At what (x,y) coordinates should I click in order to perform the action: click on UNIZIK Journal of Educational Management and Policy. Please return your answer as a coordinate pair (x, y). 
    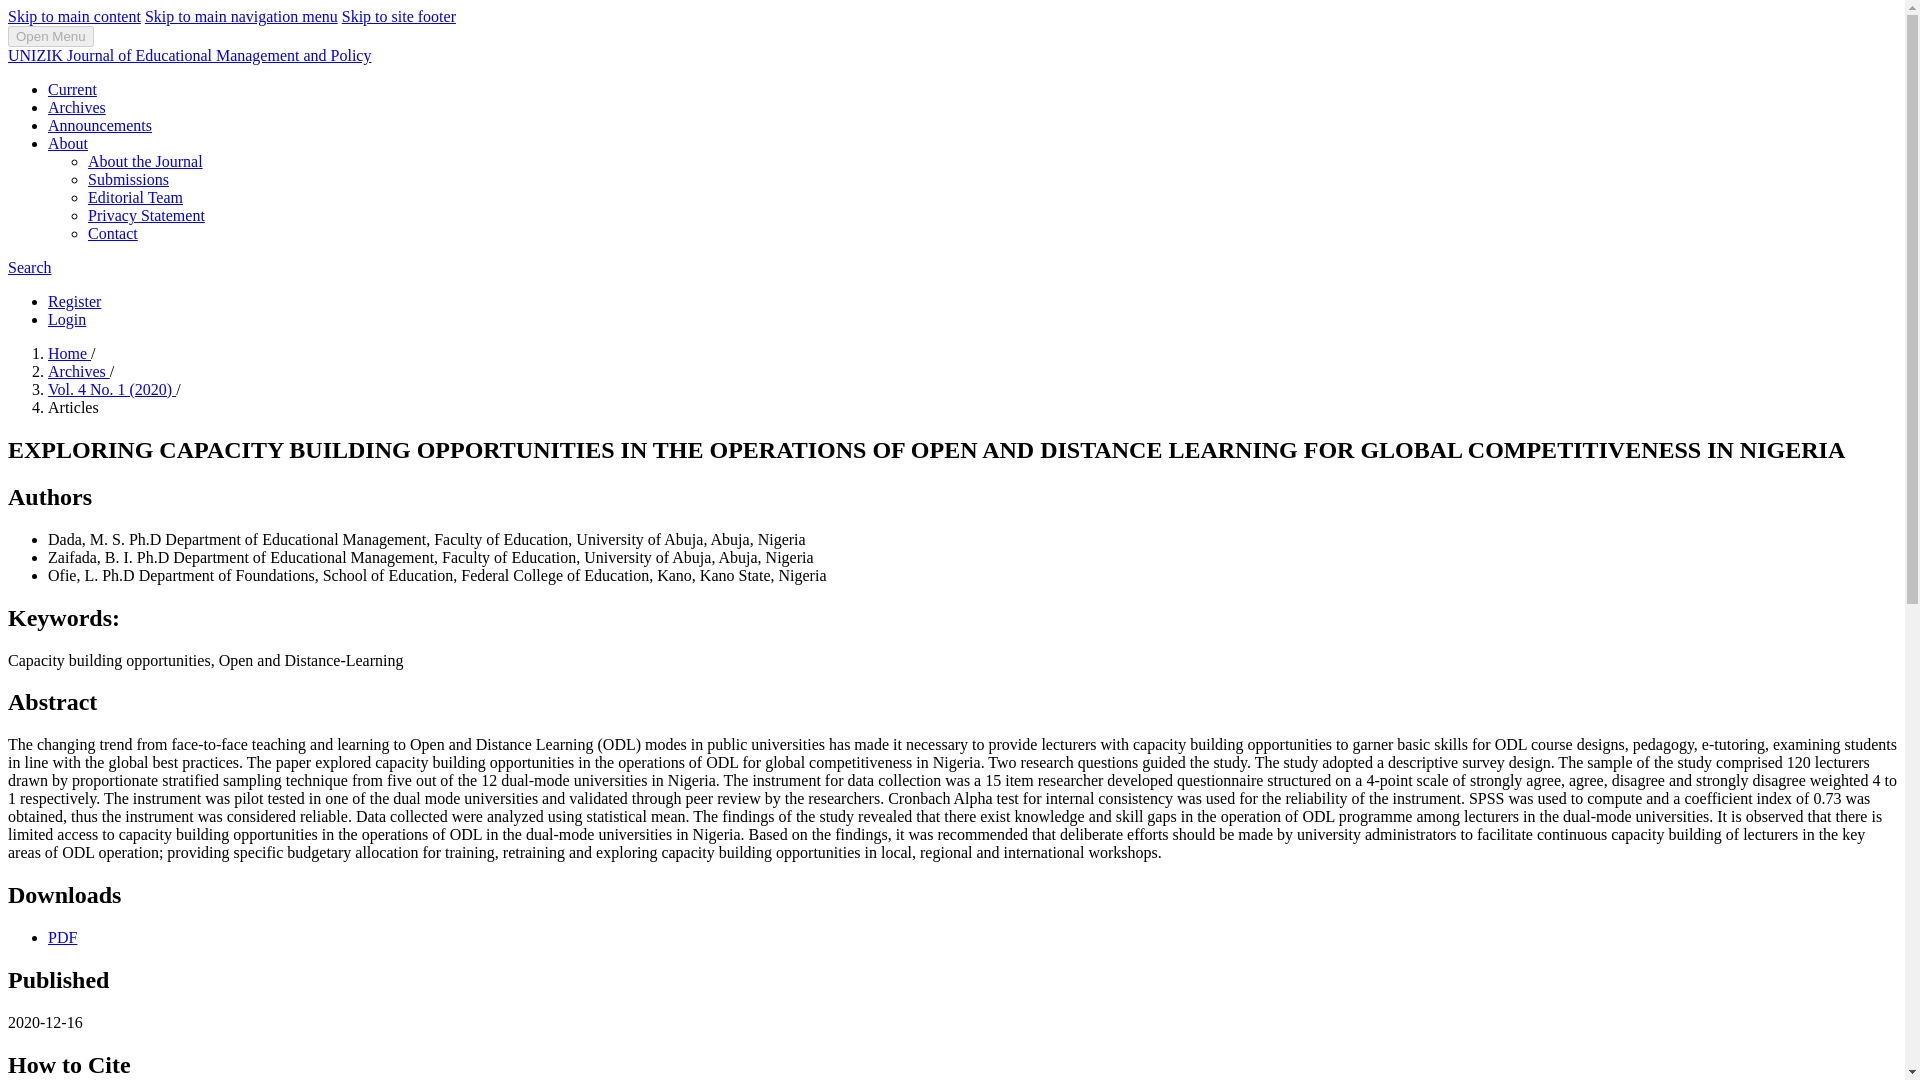
    Looking at the image, I should click on (188, 55).